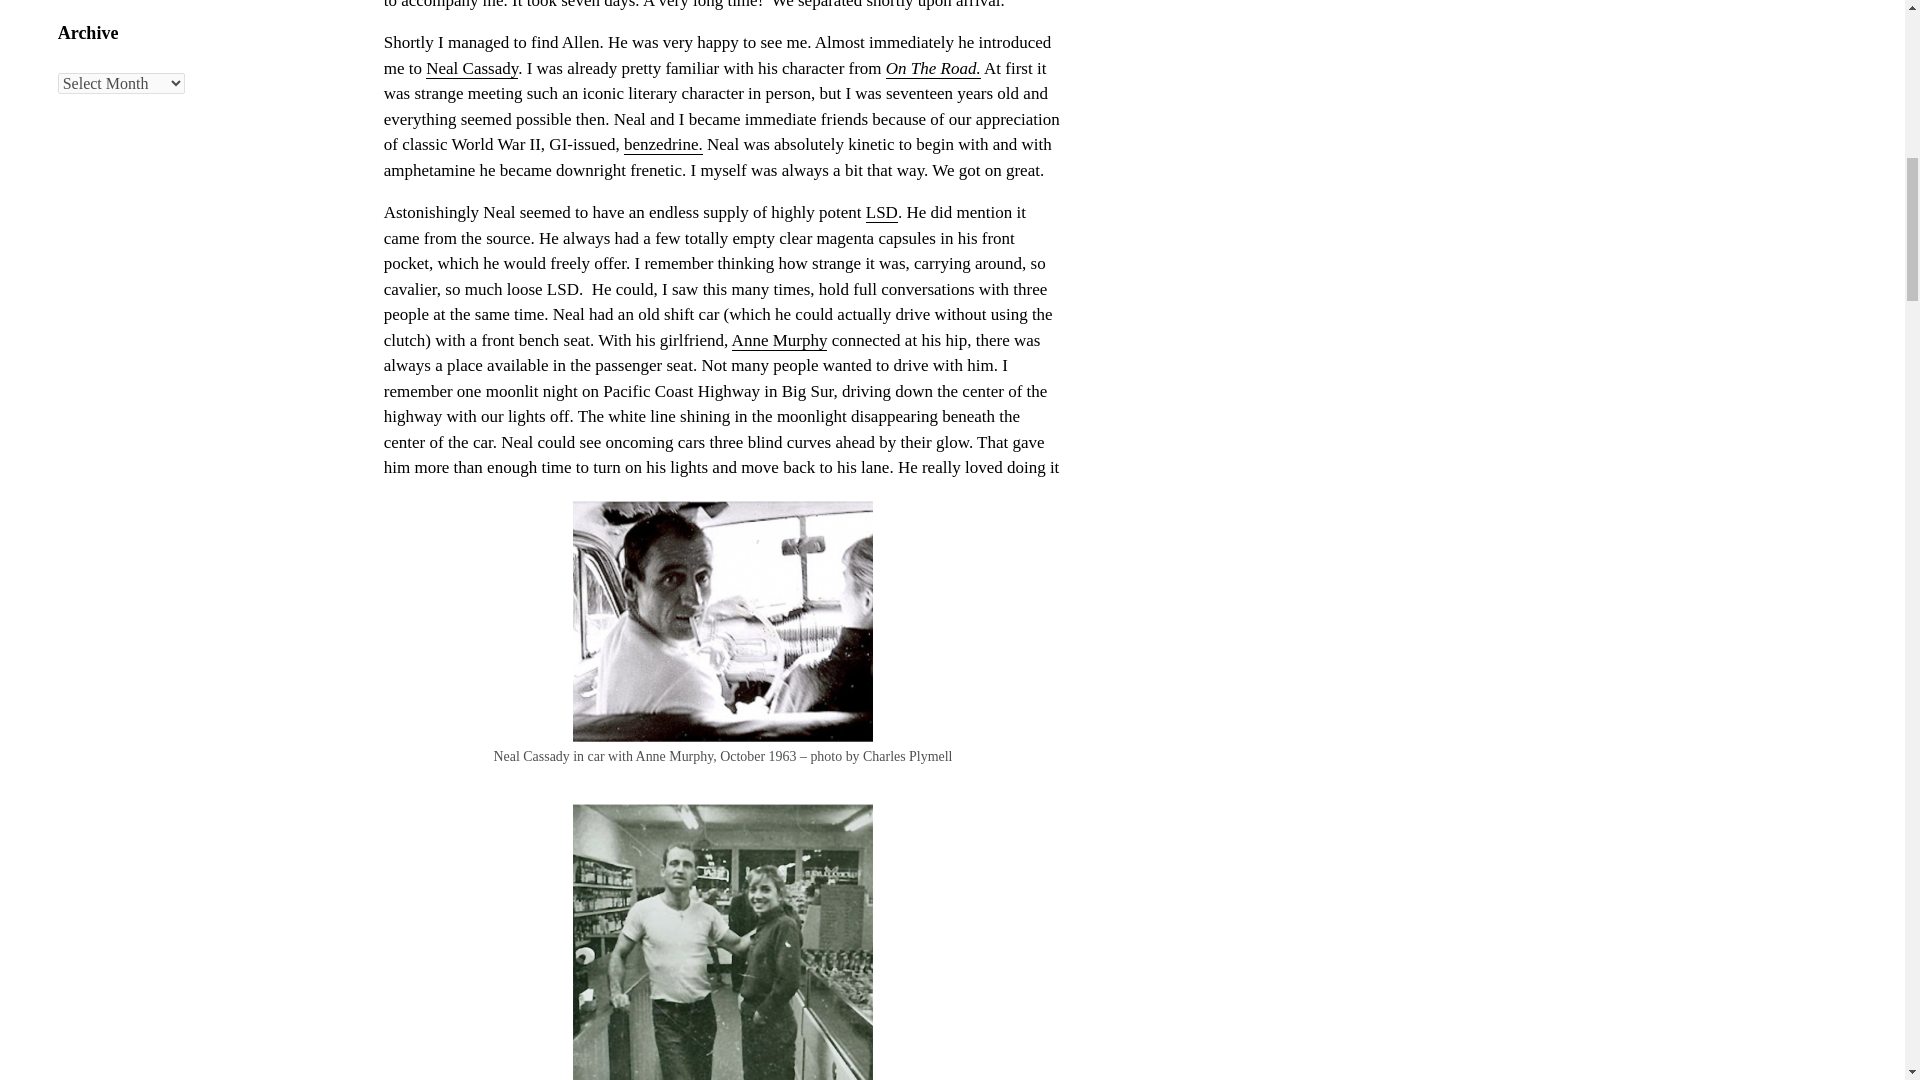 This screenshot has height=1080, width=1920. What do you see at coordinates (933, 68) in the screenshot?
I see `On The Road.` at bounding box center [933, 68].